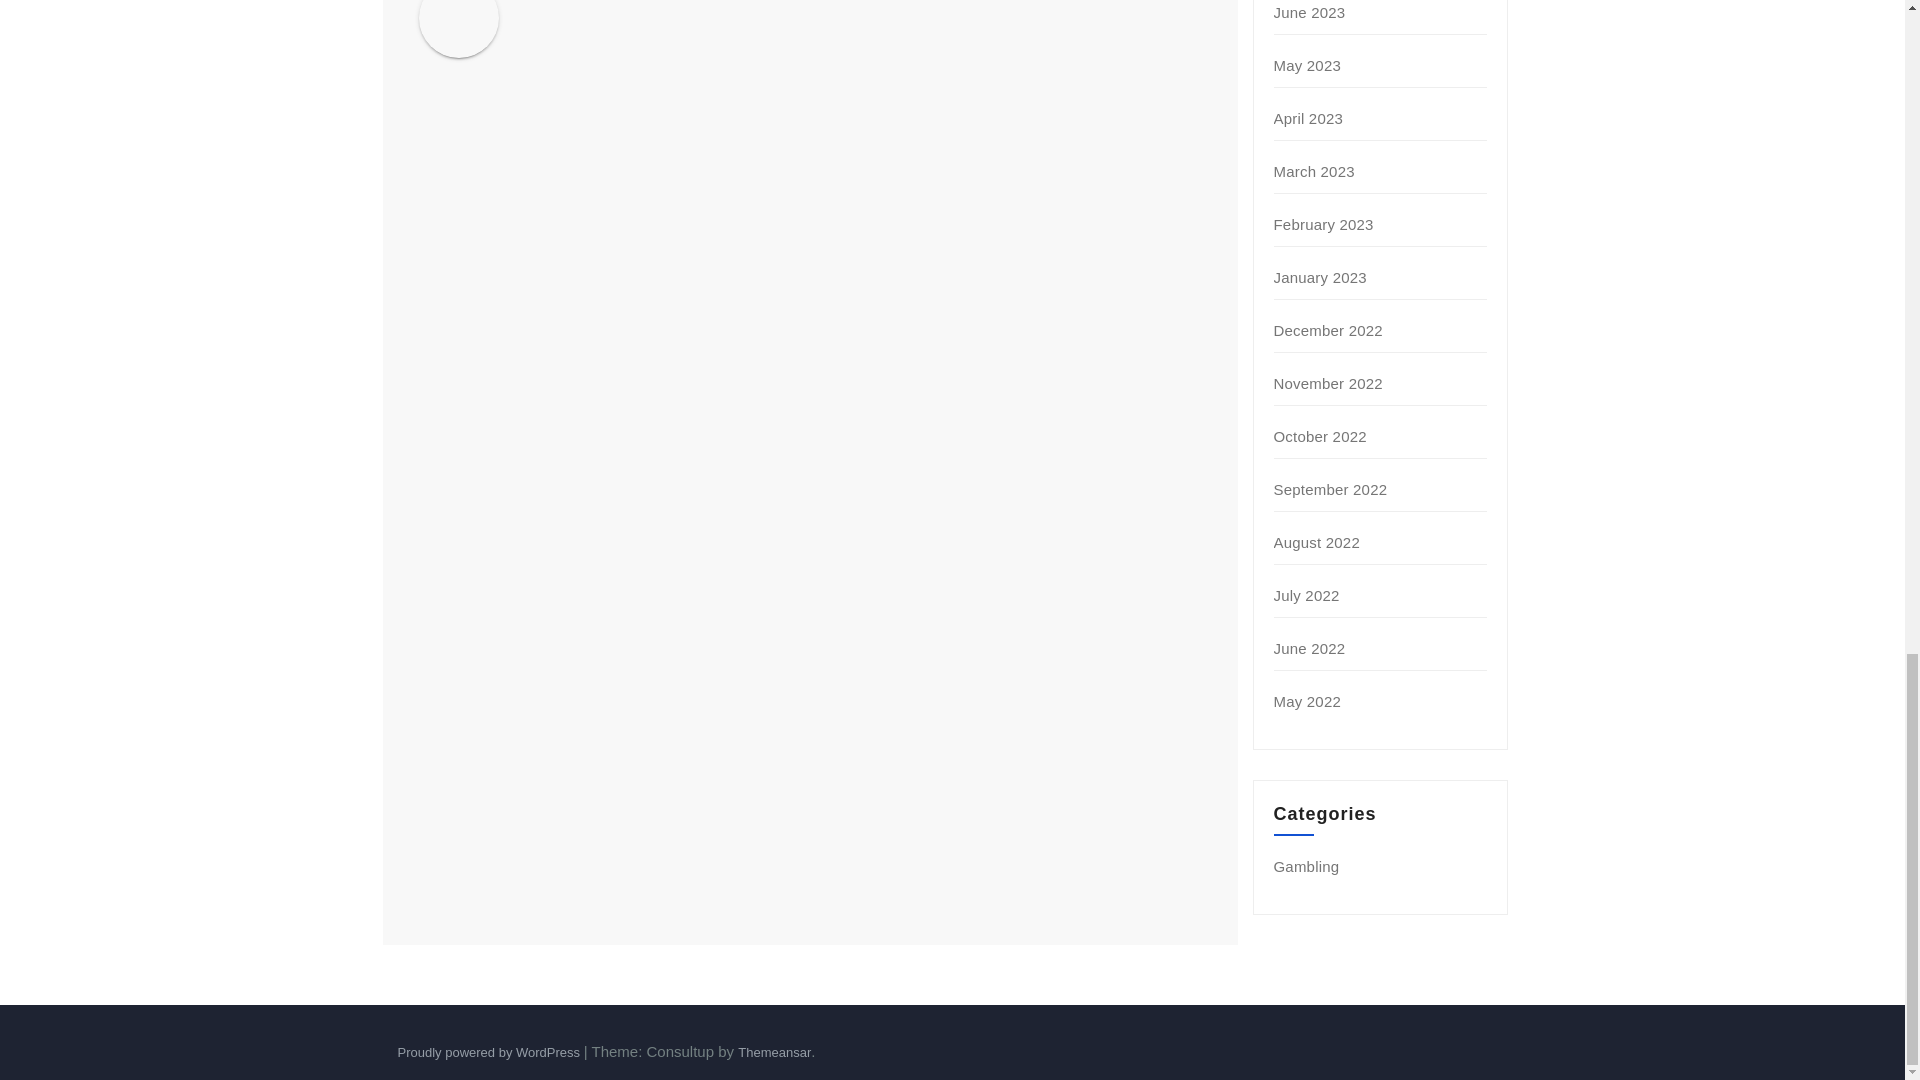  What do you see at coordinates (1324, 224) in the screenshot?
I see `February 2023` at bounding box center [1324, 224].